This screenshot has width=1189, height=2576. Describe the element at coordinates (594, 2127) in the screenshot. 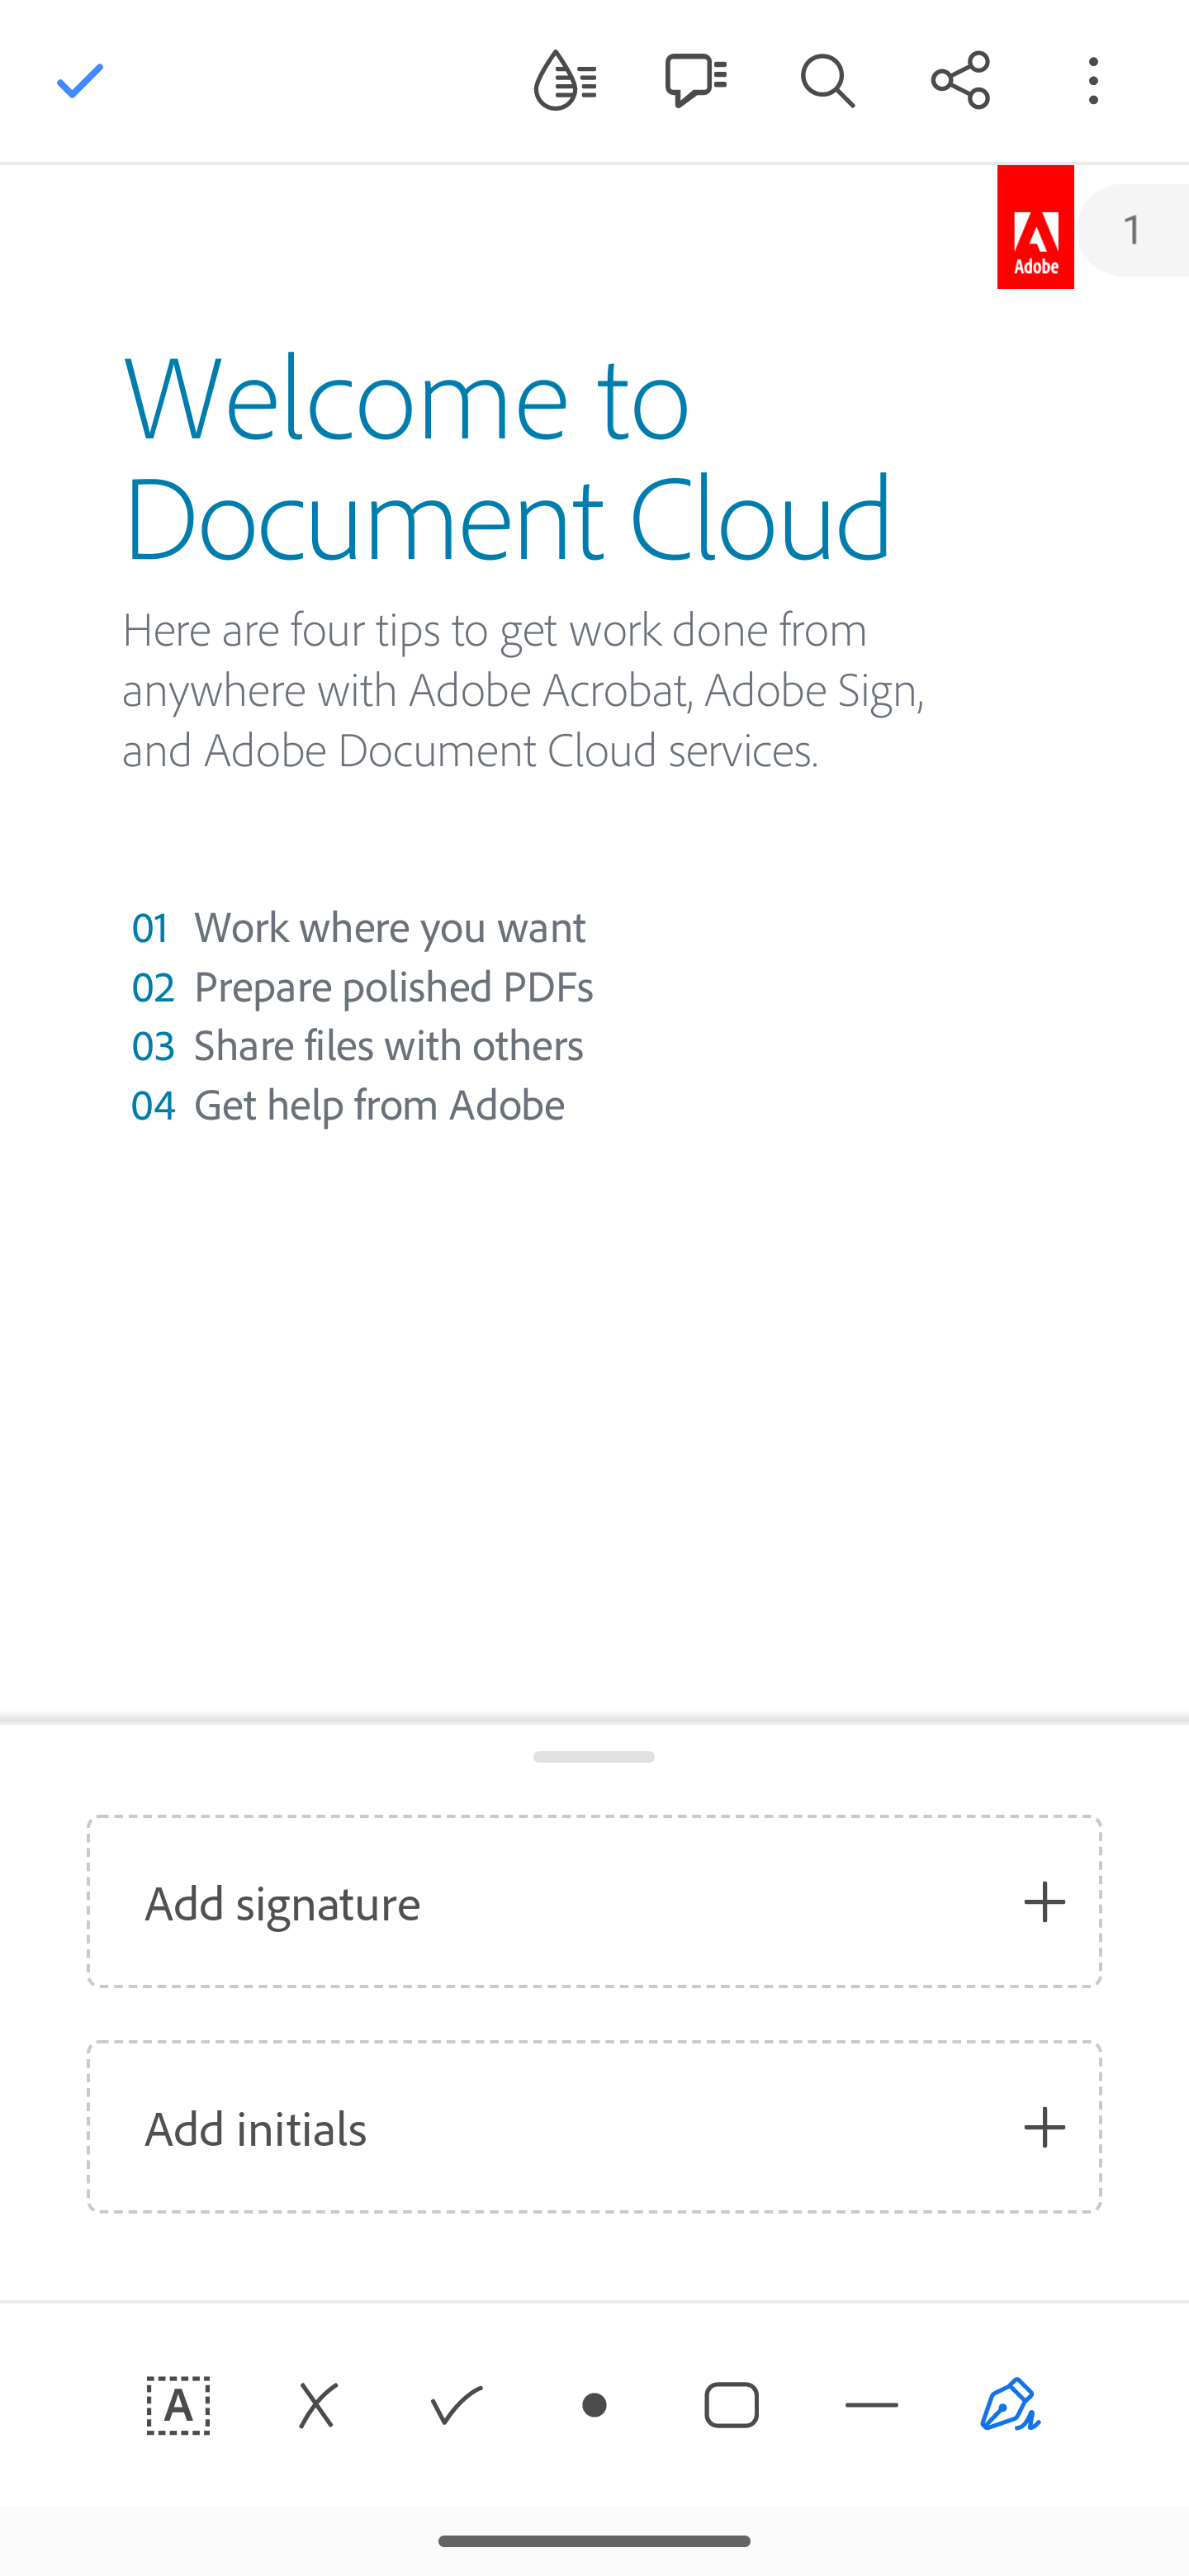

I see `Add your initials Add initials Add your initials` at that location.